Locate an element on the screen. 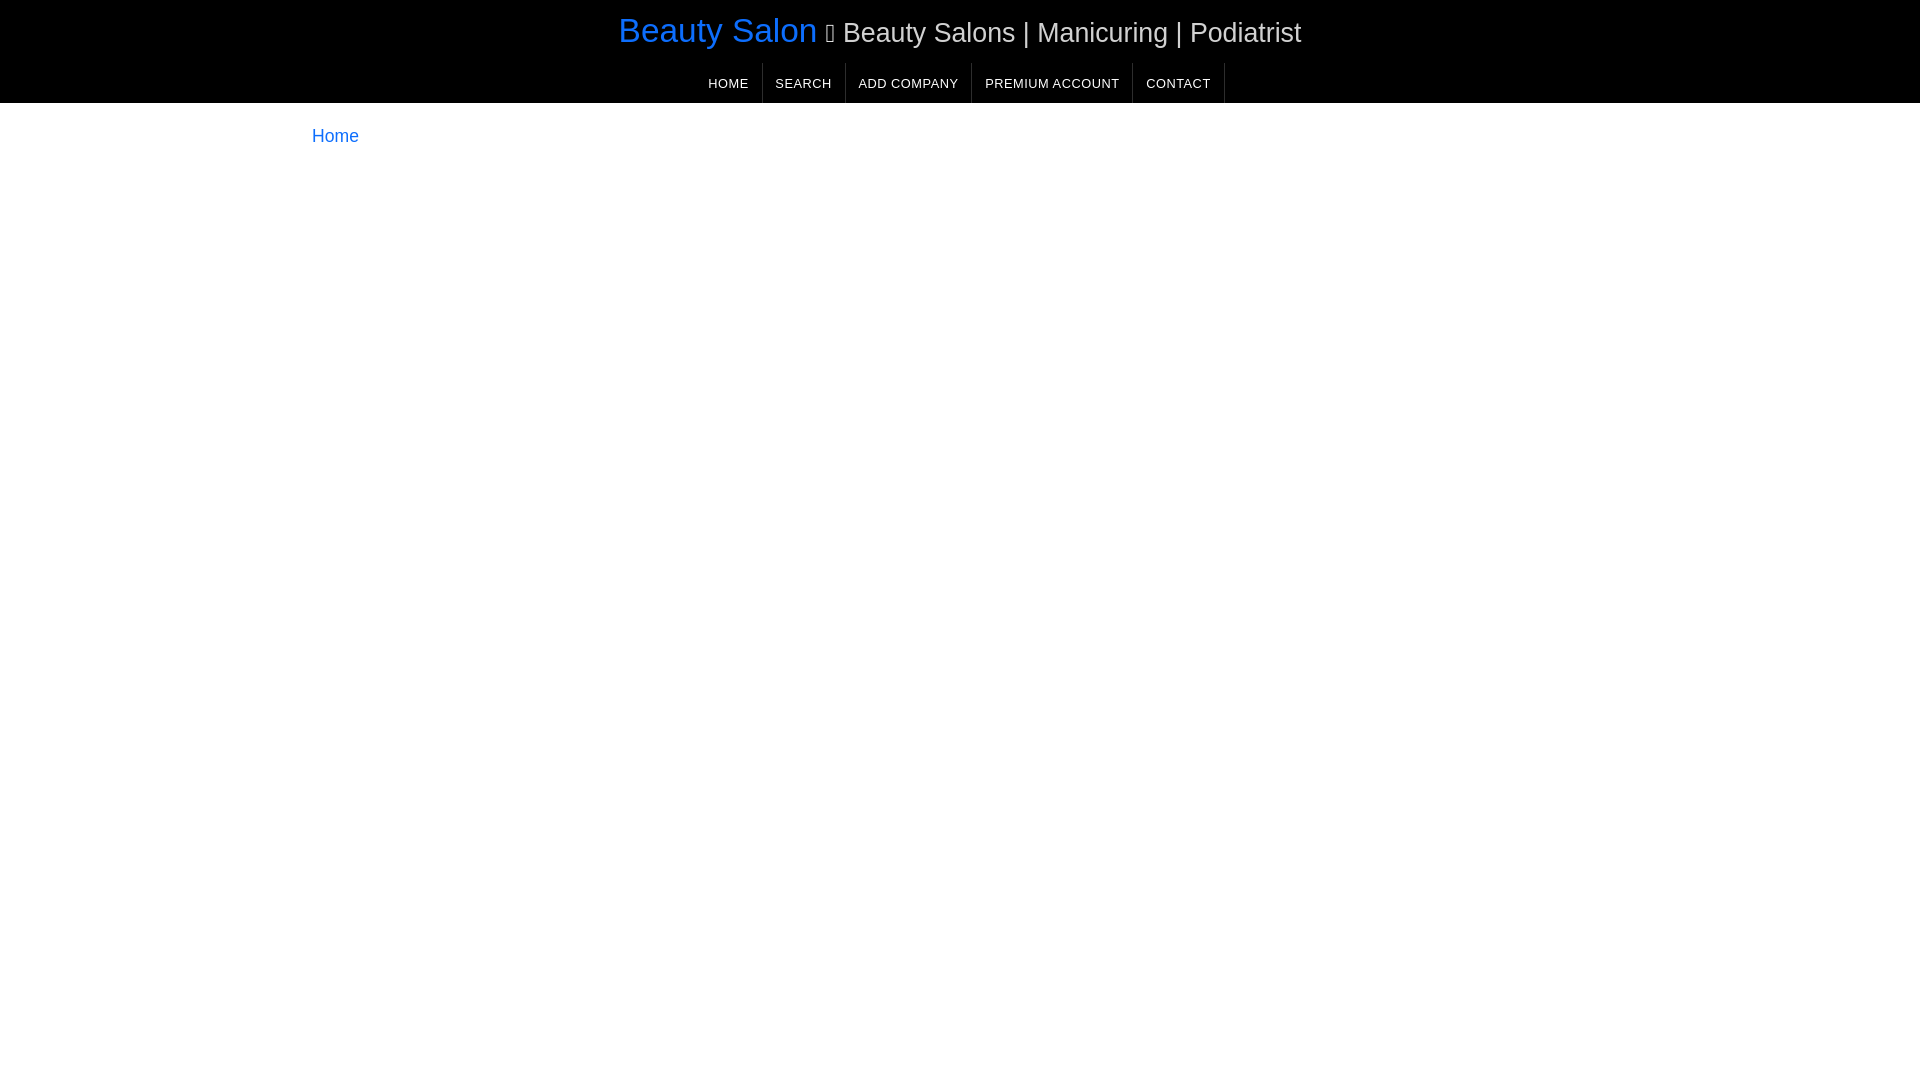  Premium account is located at coordinates (1052, 82).